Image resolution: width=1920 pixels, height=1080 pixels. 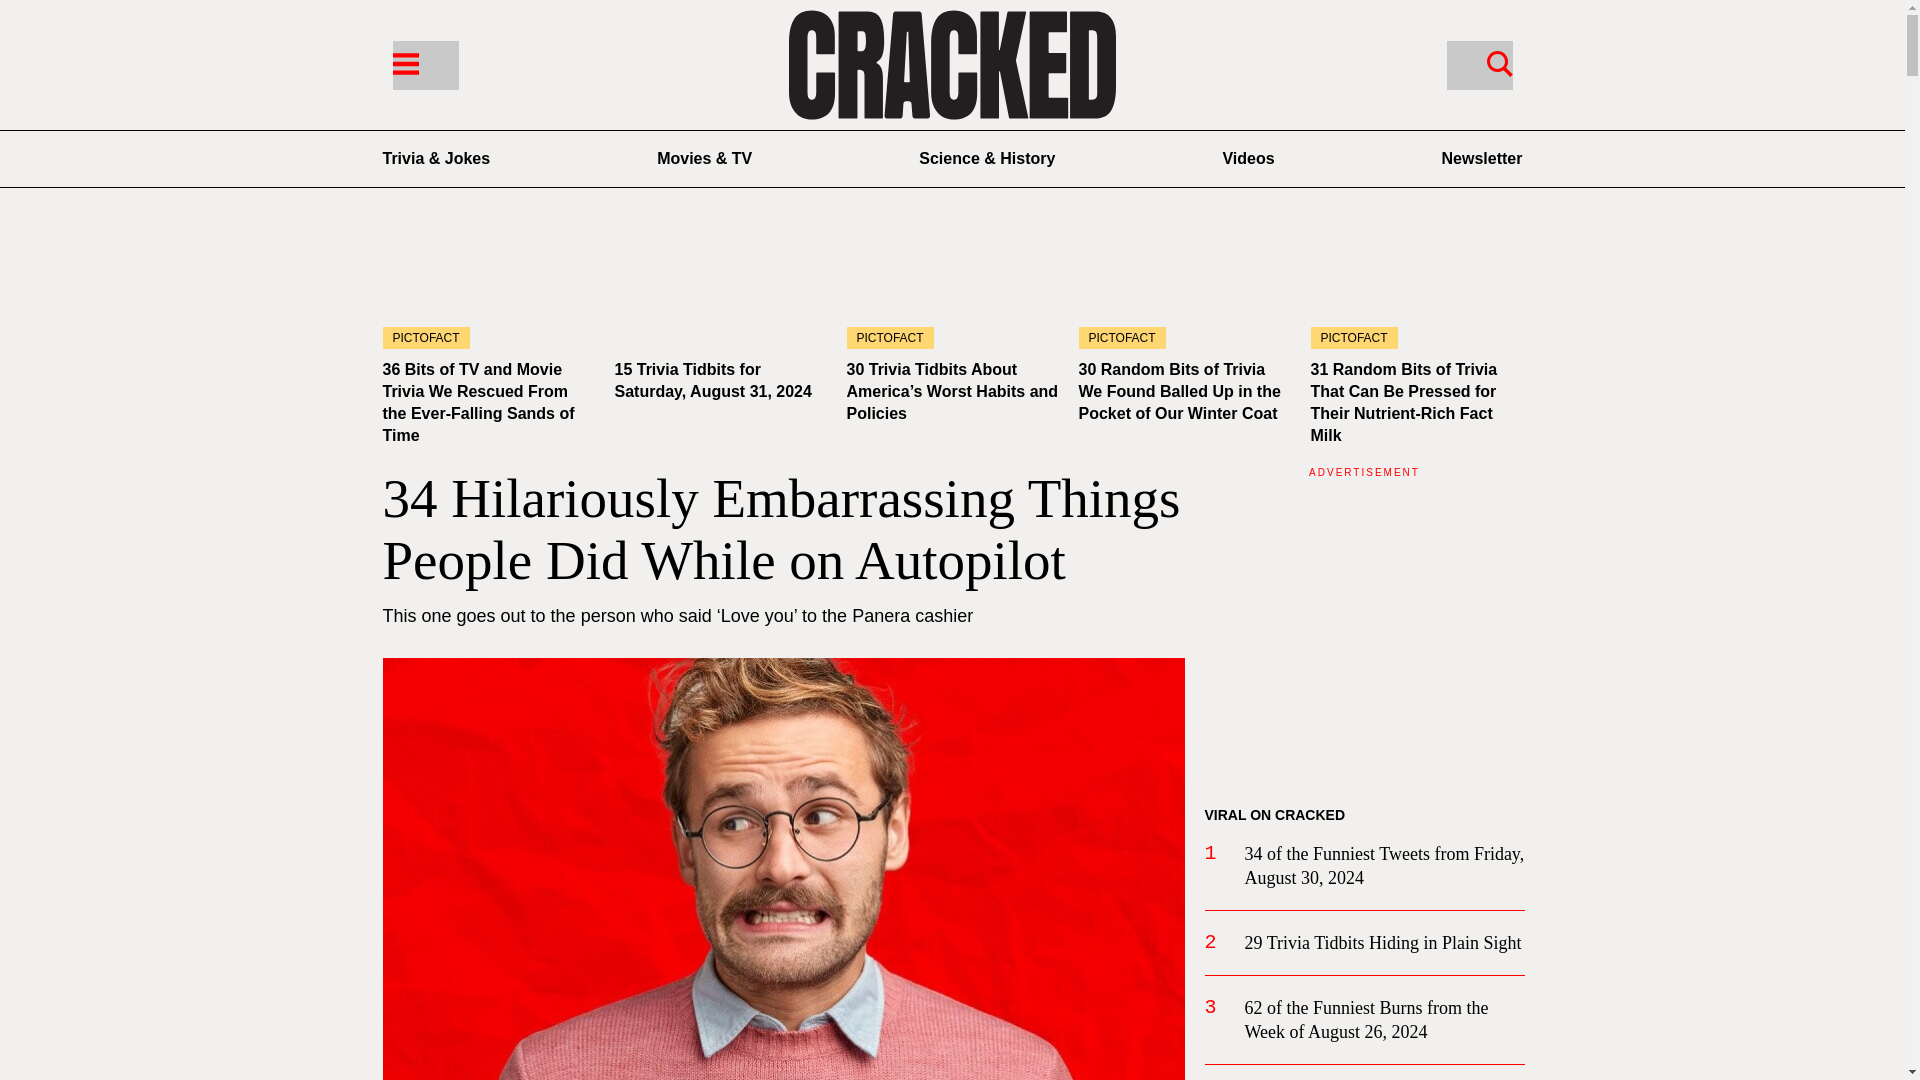 I want to click on Newsletter, so click(x=1482, y=158).